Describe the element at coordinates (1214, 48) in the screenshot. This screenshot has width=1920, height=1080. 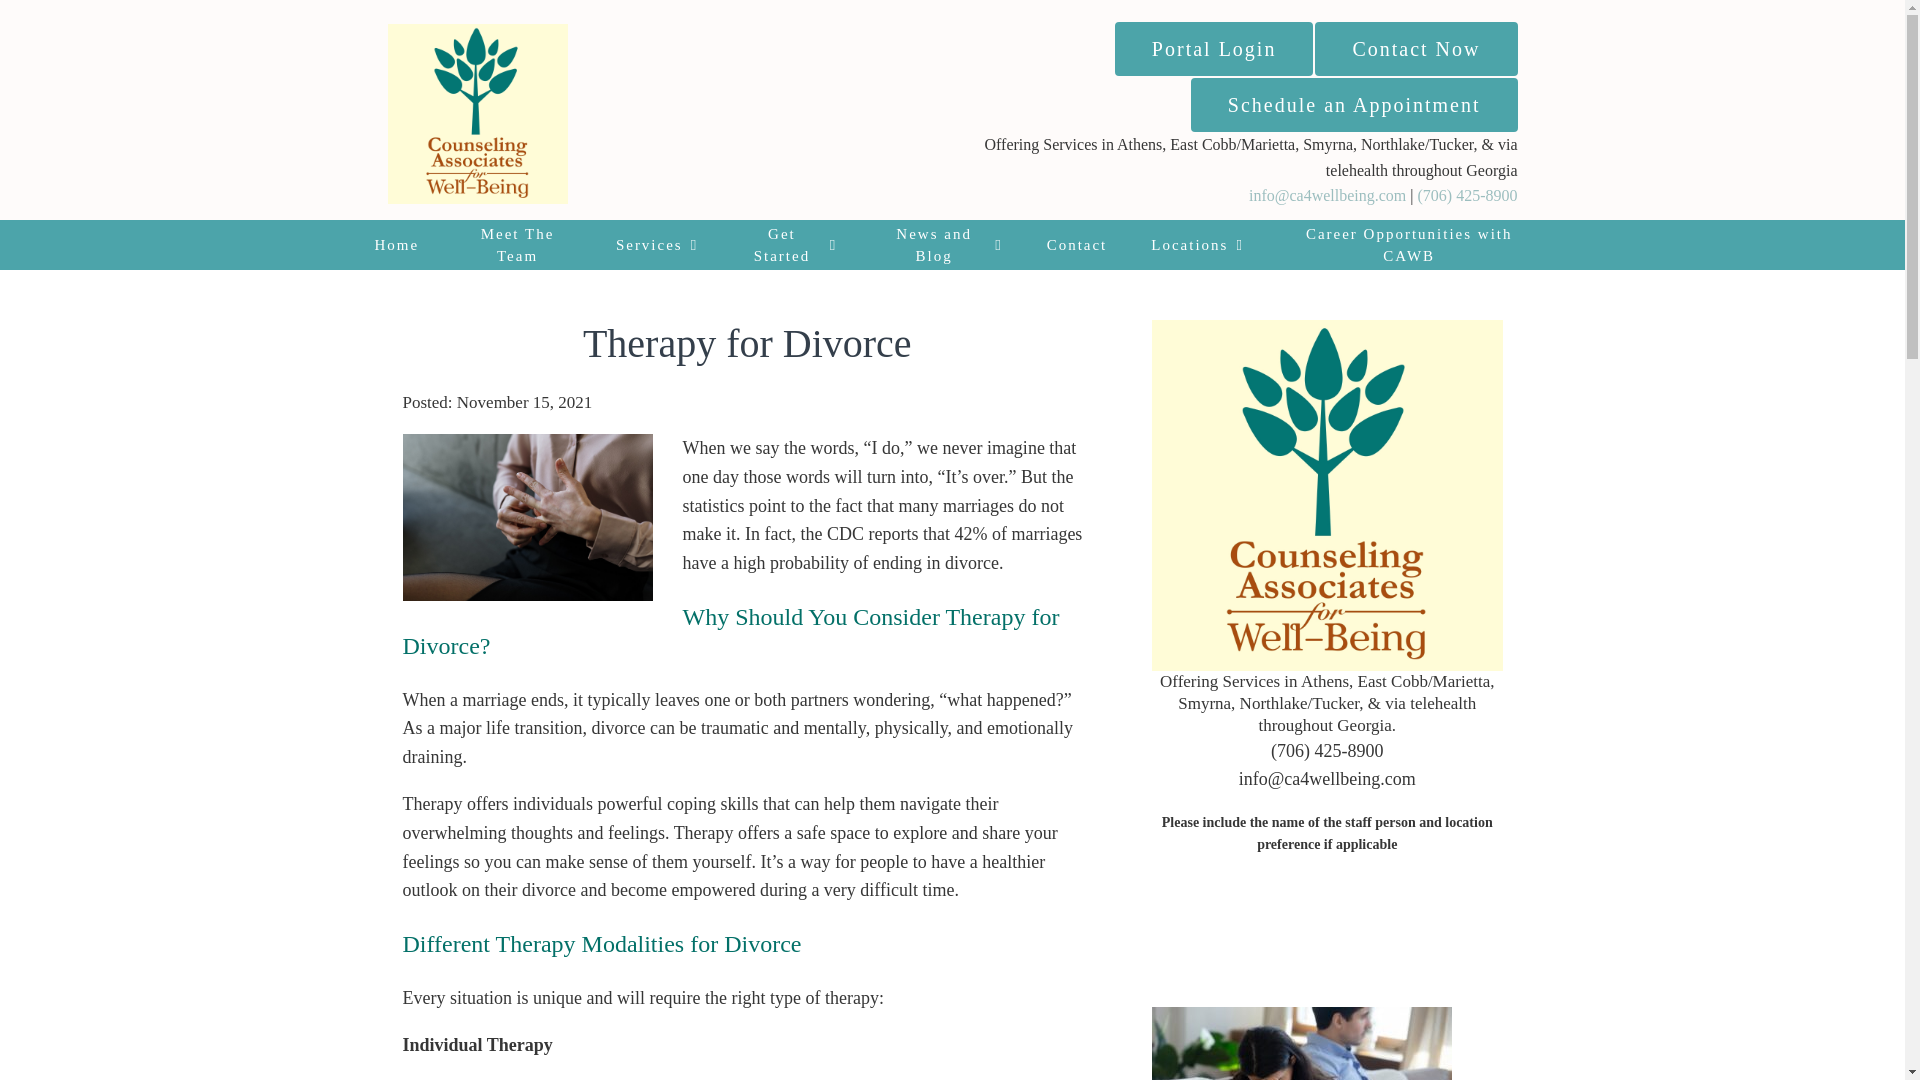
I see `Portal Login` at that location.